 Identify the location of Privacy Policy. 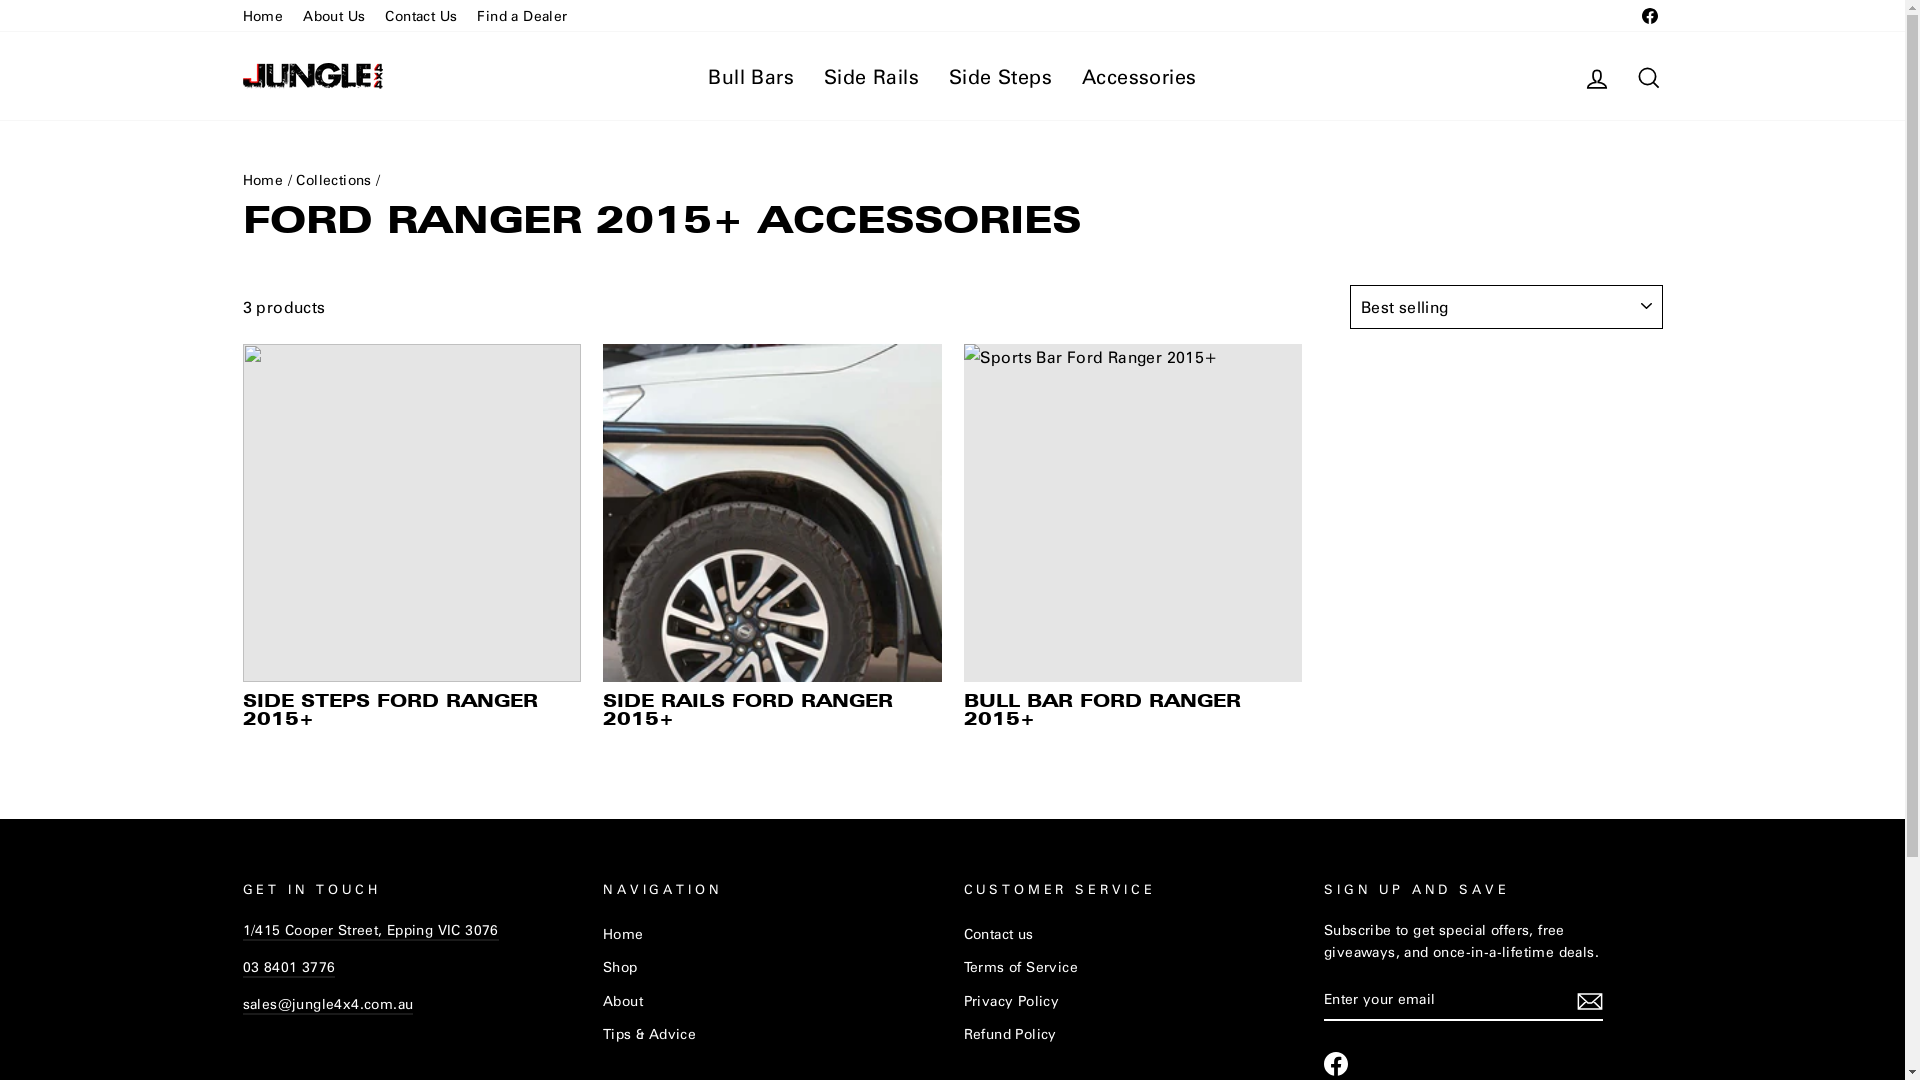
(1012, 1001).